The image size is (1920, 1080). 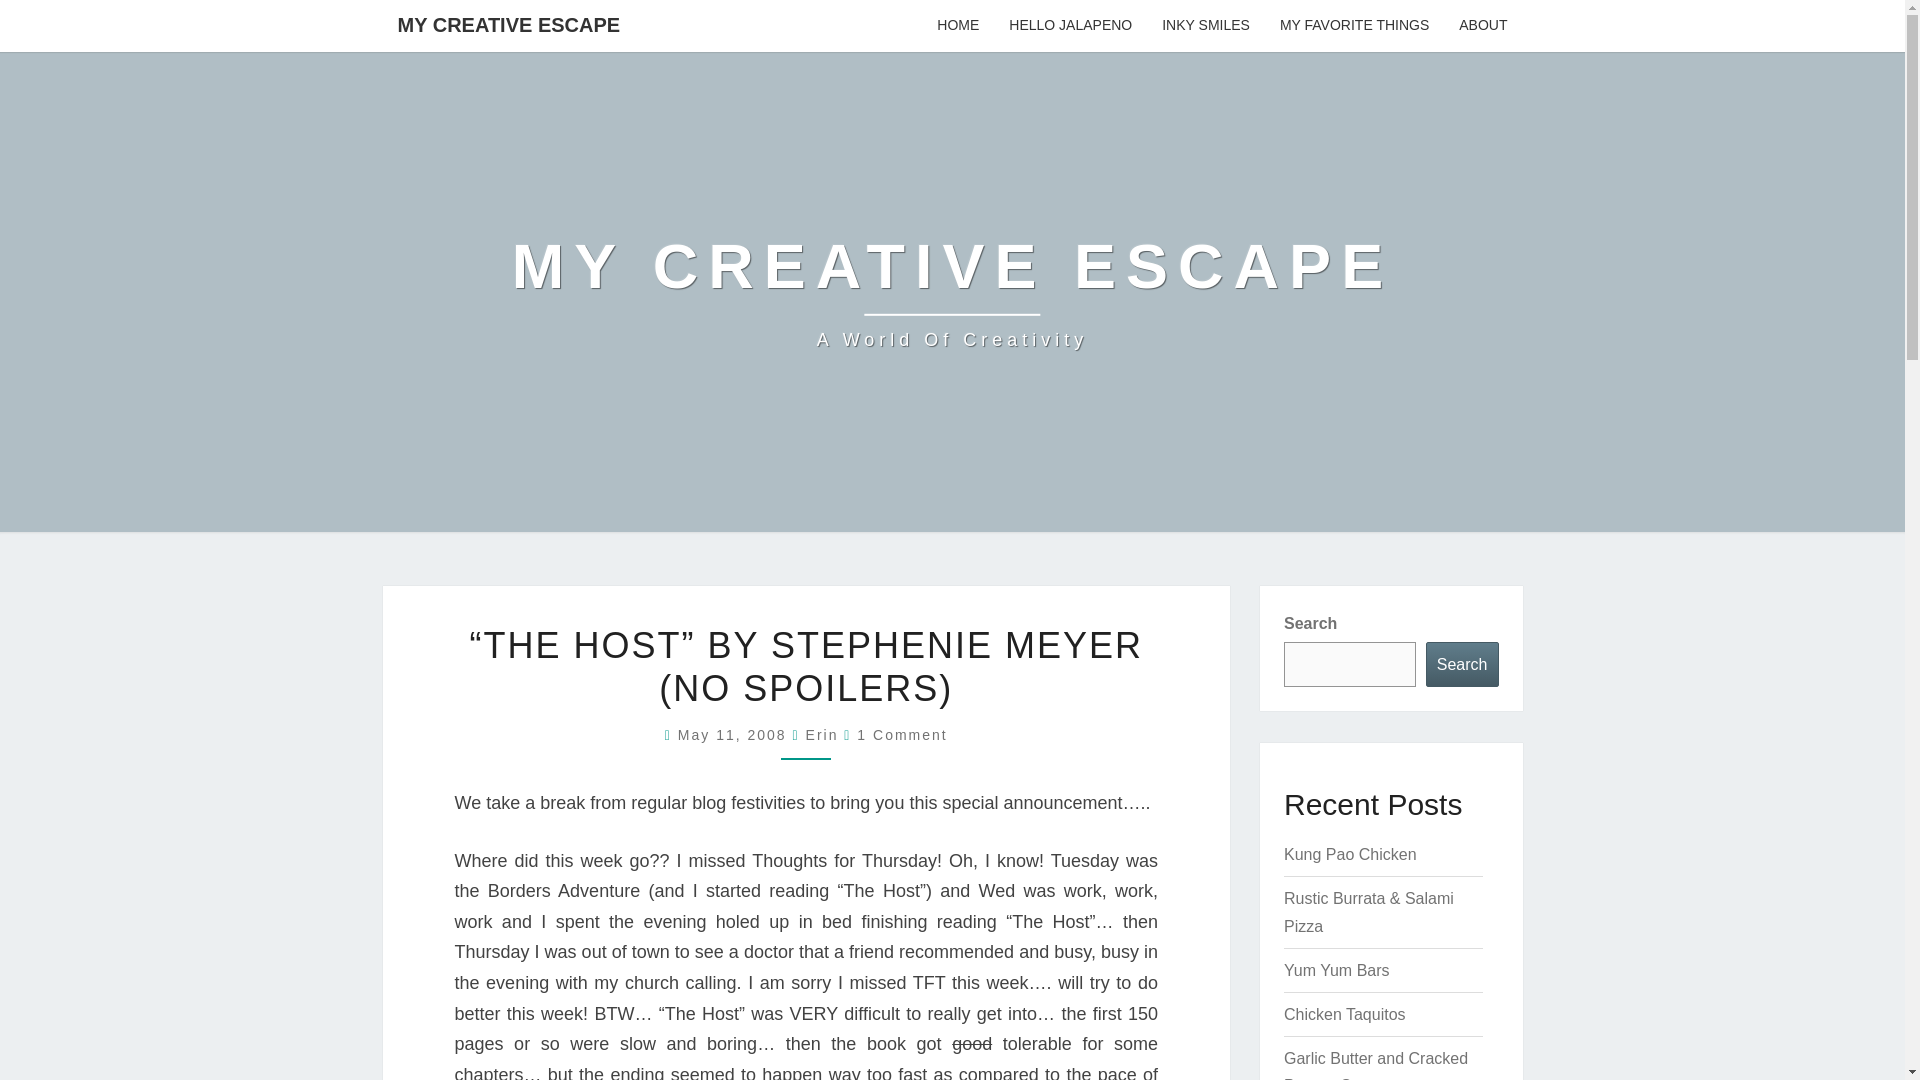 What do you see at coordinates (1344, 1014) in the screenshot?
I see `Chicken Taquitos` at bounding box center [1344, 1014].